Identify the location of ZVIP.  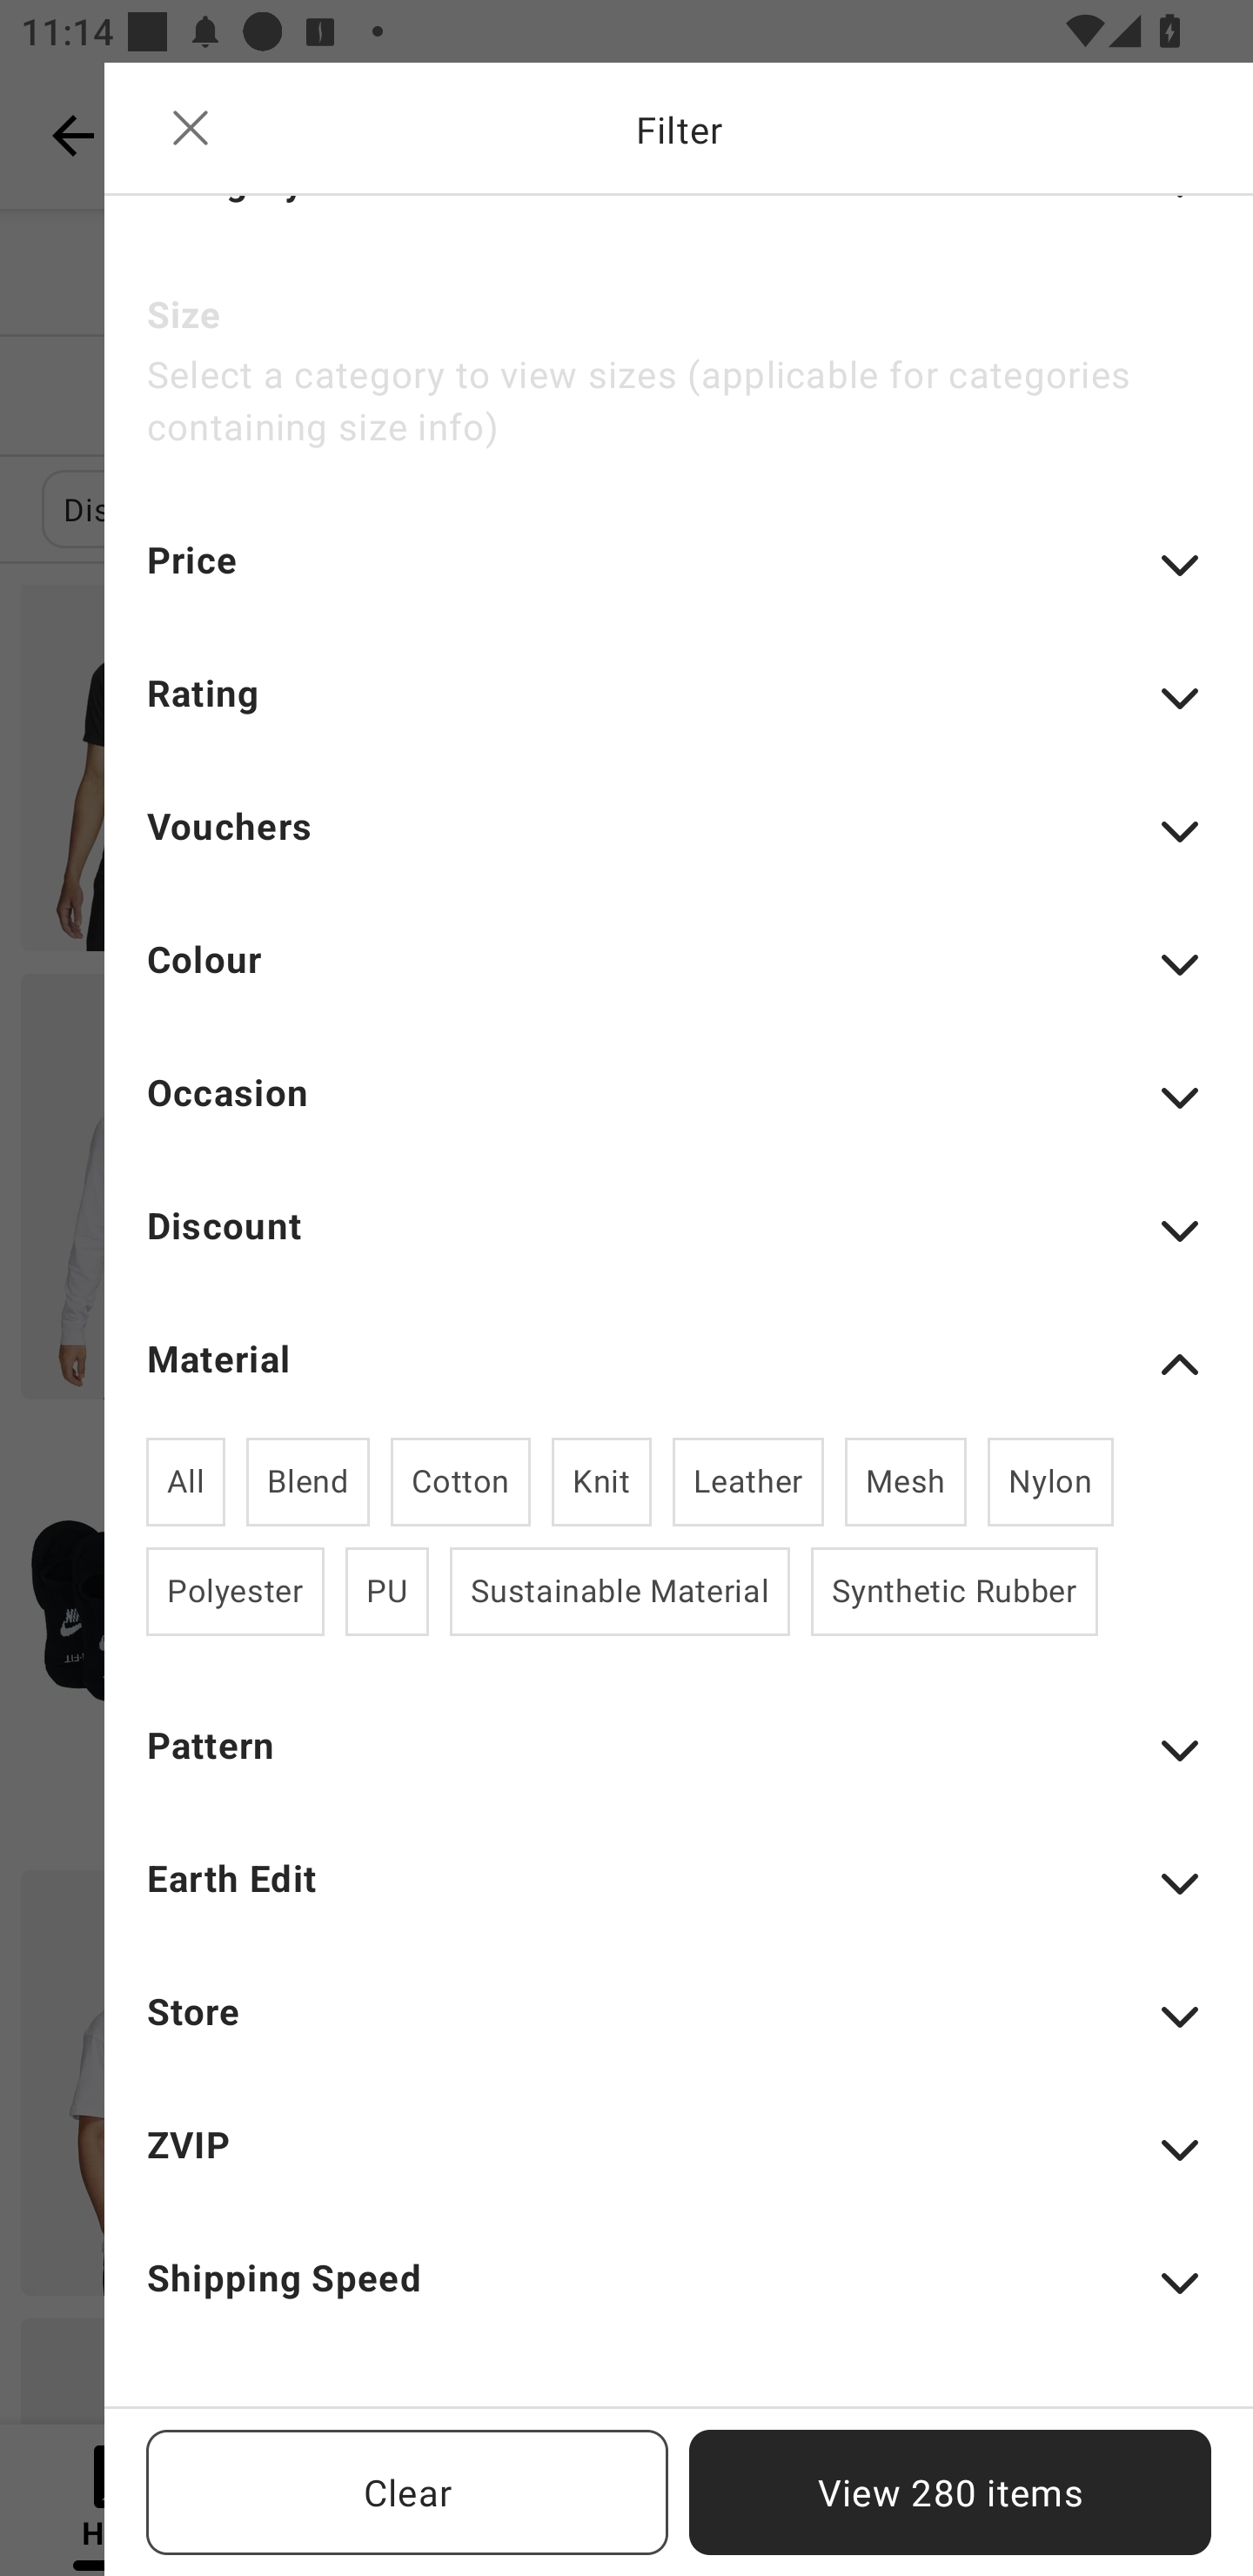
(679, 2165).